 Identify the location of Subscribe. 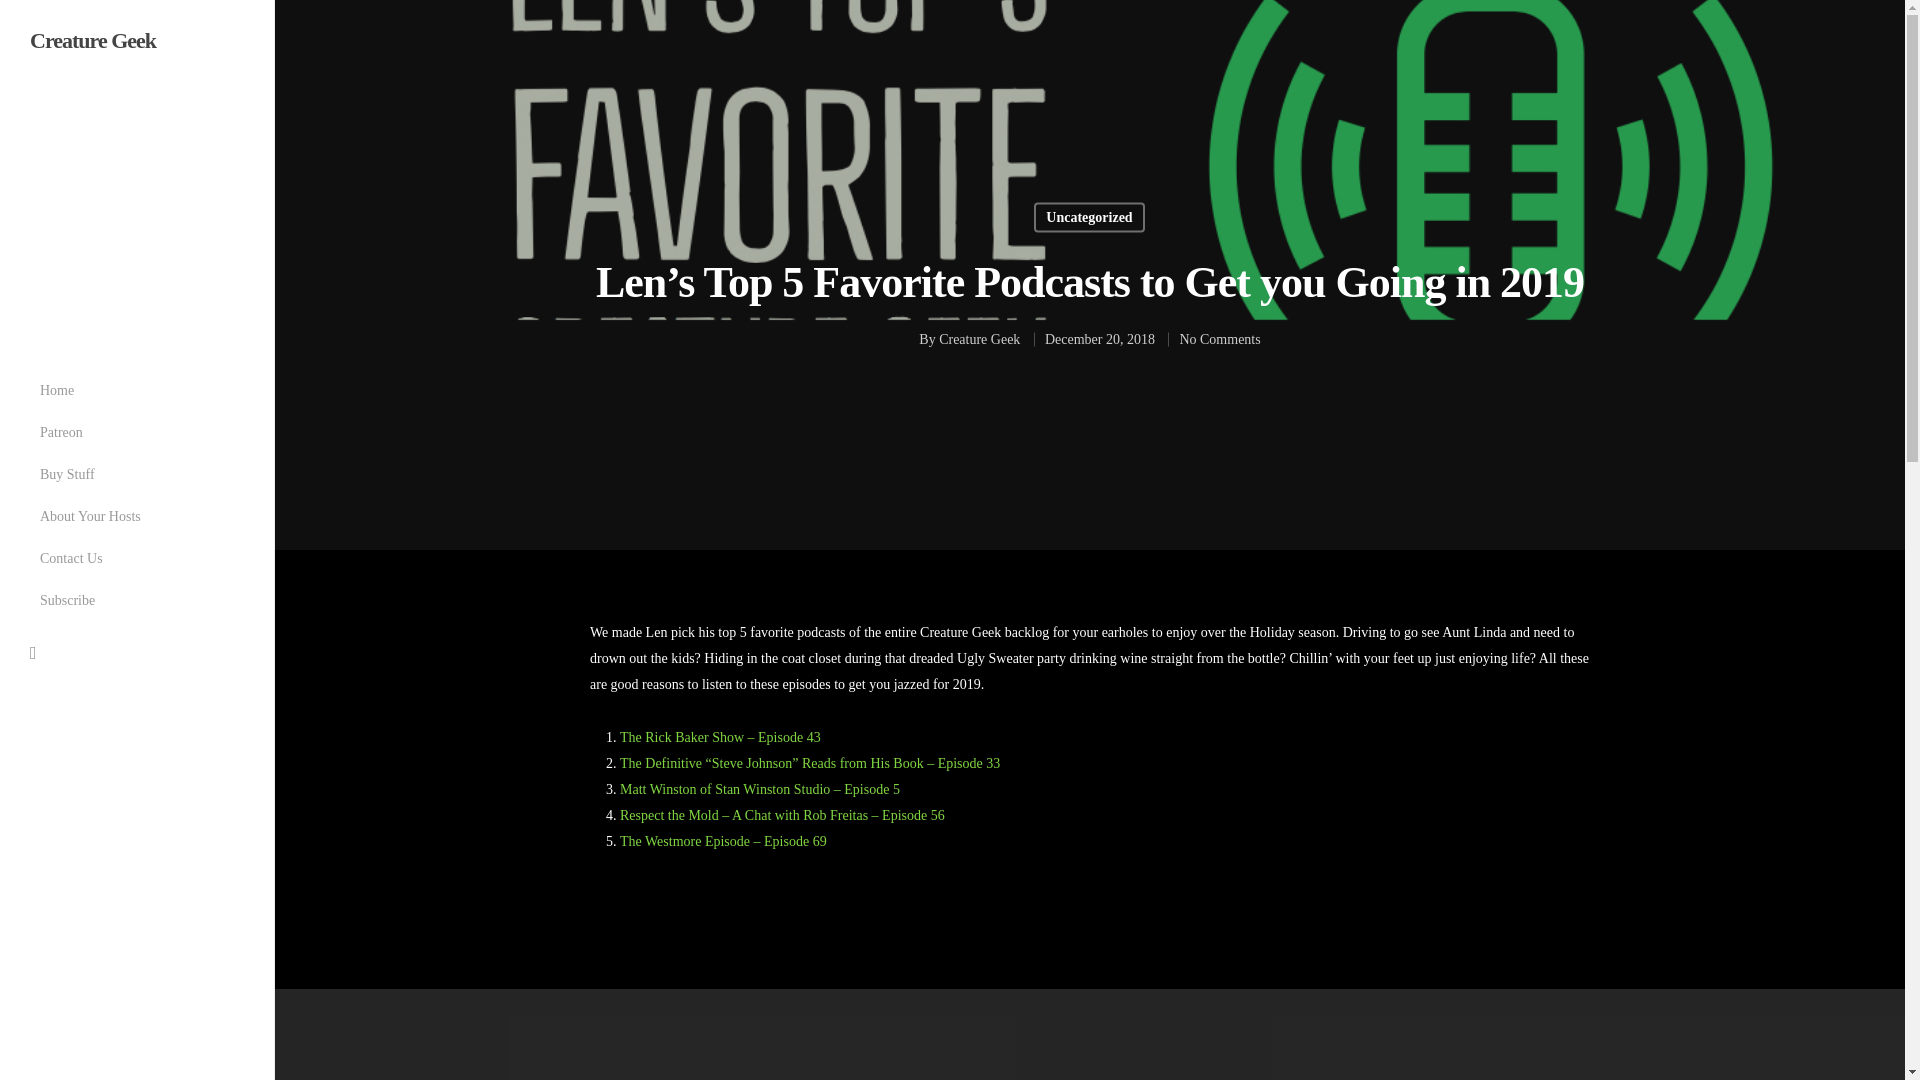
(68, 600).